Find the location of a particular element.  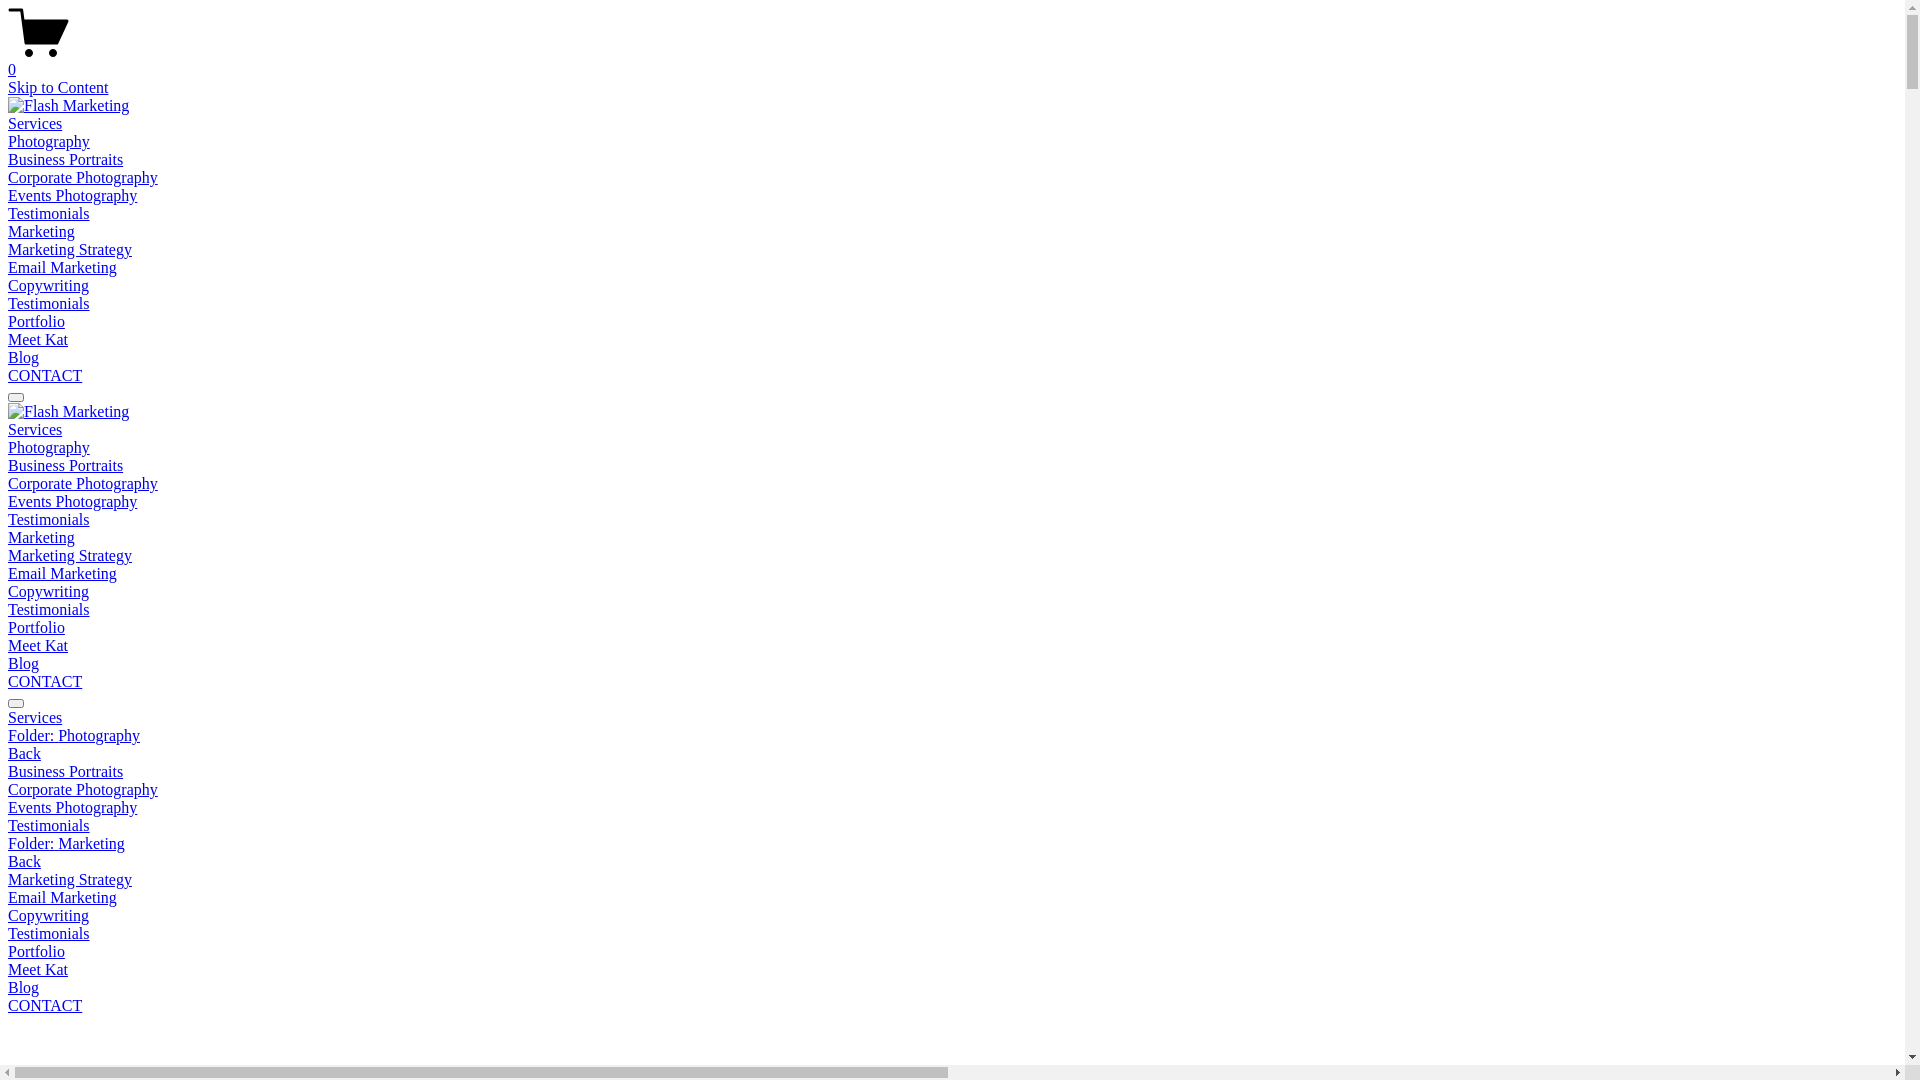

Testimonials is located at coordinates (49, 214).